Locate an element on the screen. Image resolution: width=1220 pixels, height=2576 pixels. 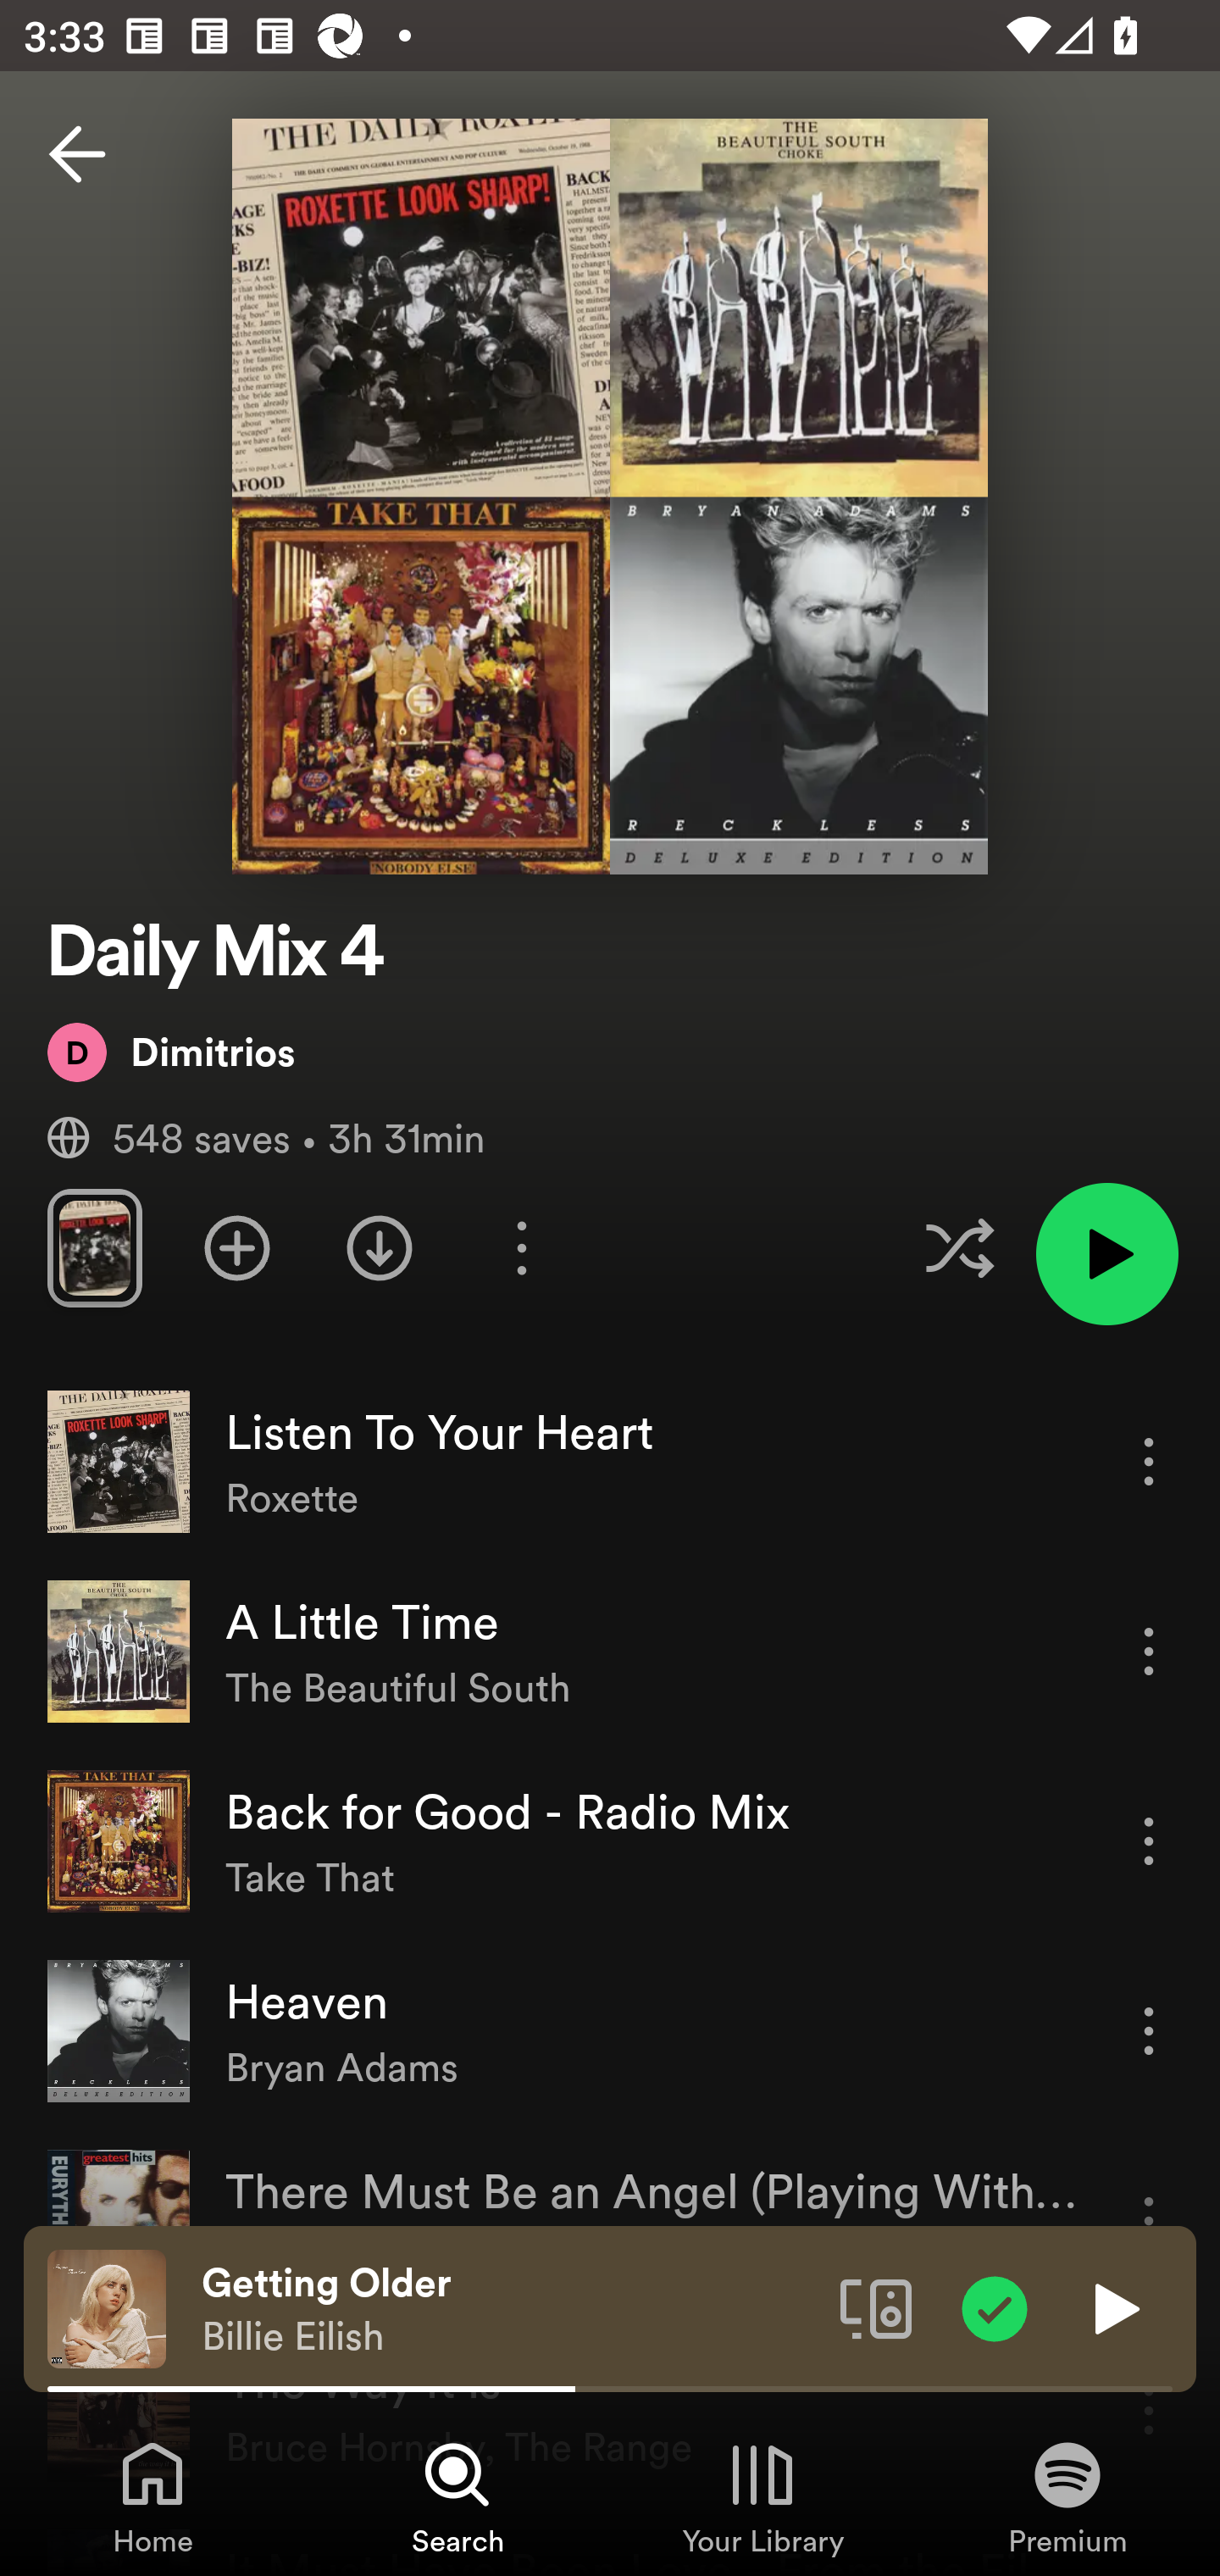
Heaven Bryan Adams More options for song Heaven is located at coordinates (610, 2031).